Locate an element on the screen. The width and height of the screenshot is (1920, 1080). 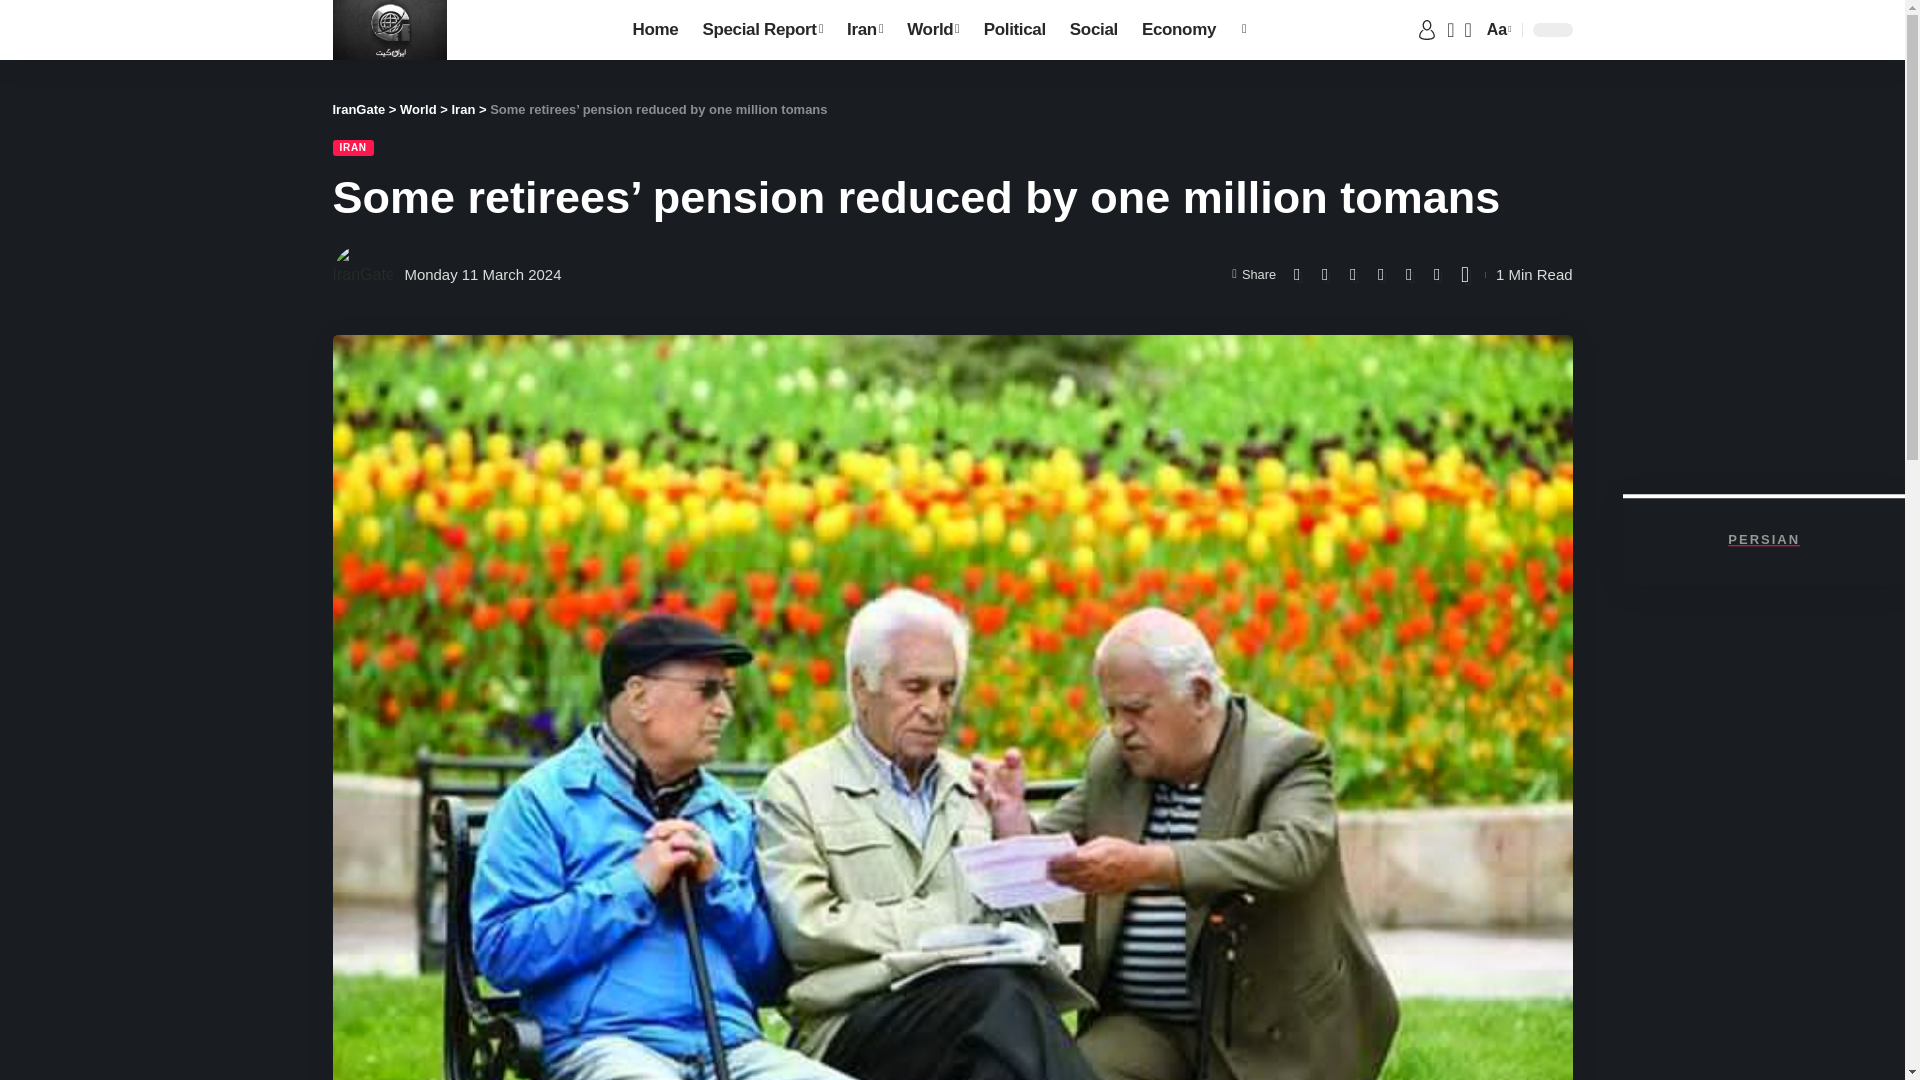
Go to the World Category archives. is located at coordinates (418, 108).